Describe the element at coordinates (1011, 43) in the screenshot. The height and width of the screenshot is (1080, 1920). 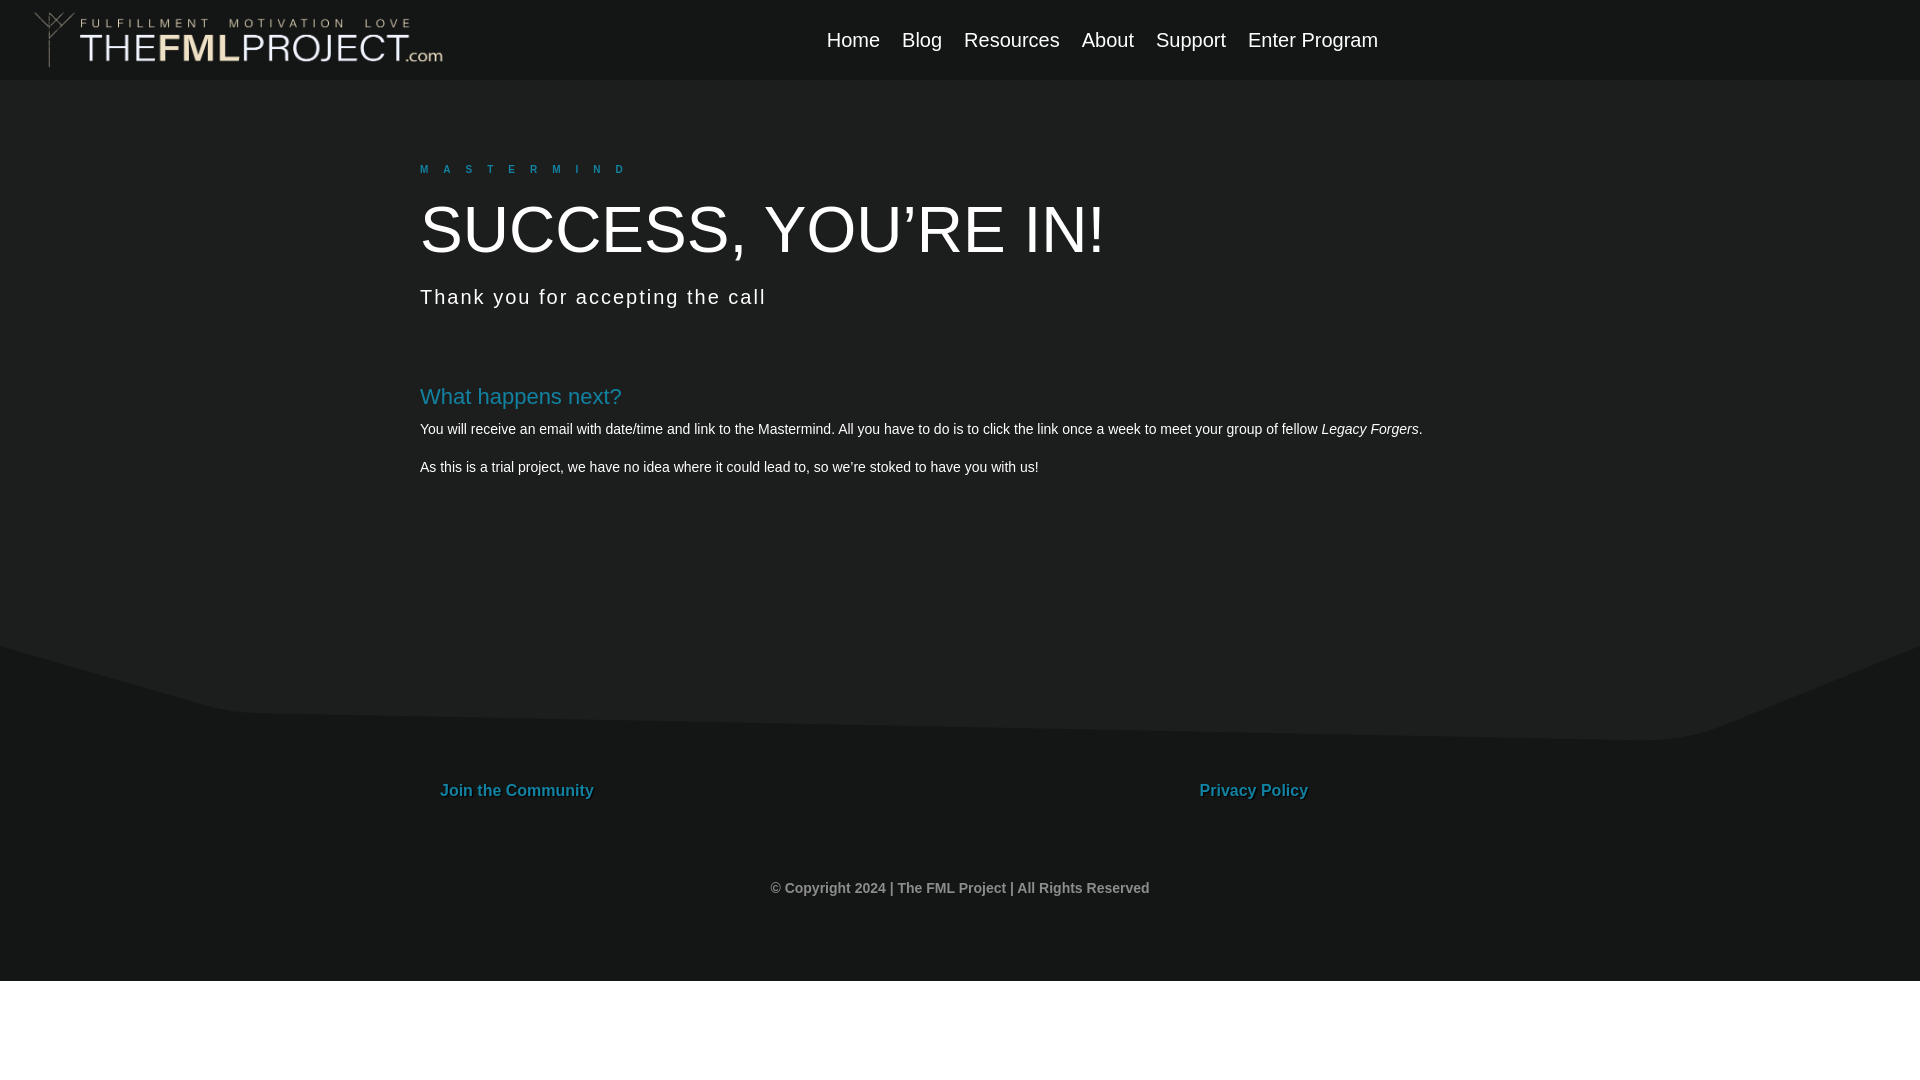
I see `Resources` at that location.